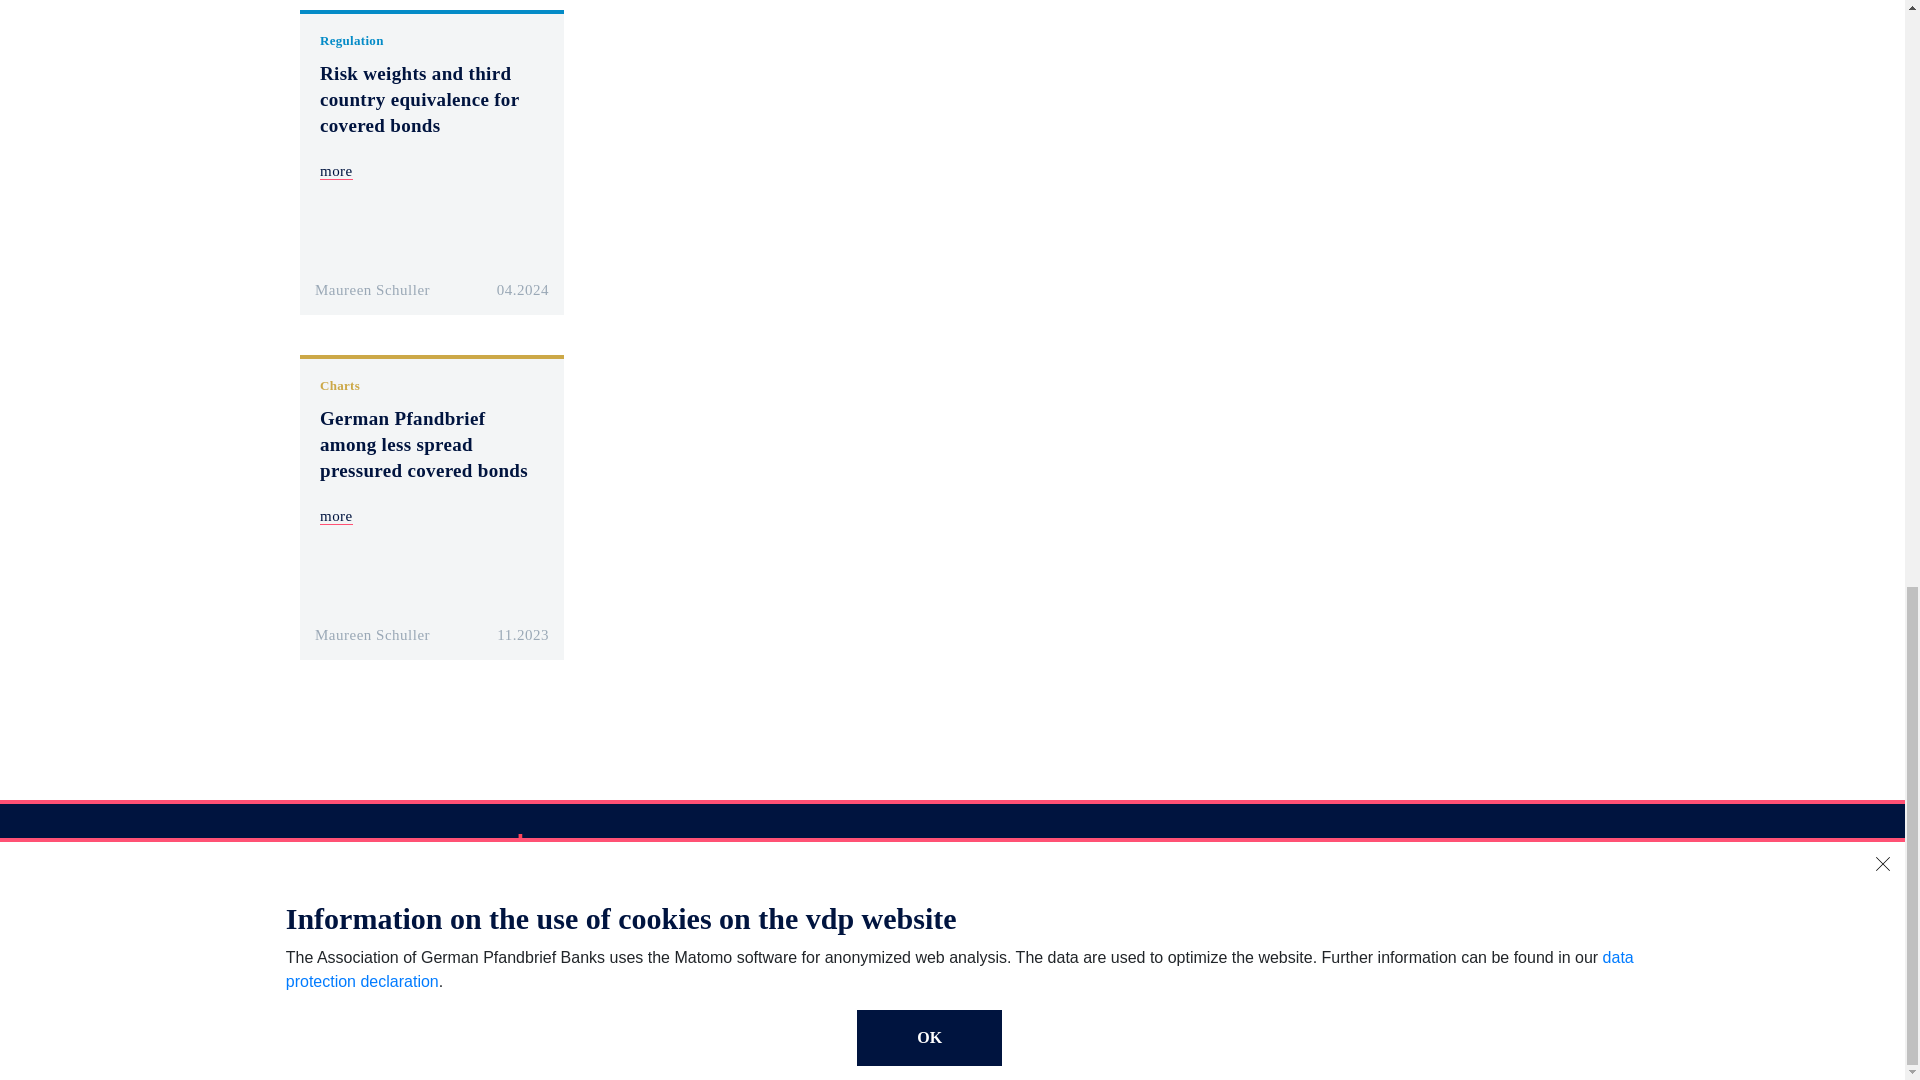 Image resolution: width=1920 pixels, height=1080 pixels. Describe the element at coordinates (345, 974) in the screenshot. I see `Contact` at that location.